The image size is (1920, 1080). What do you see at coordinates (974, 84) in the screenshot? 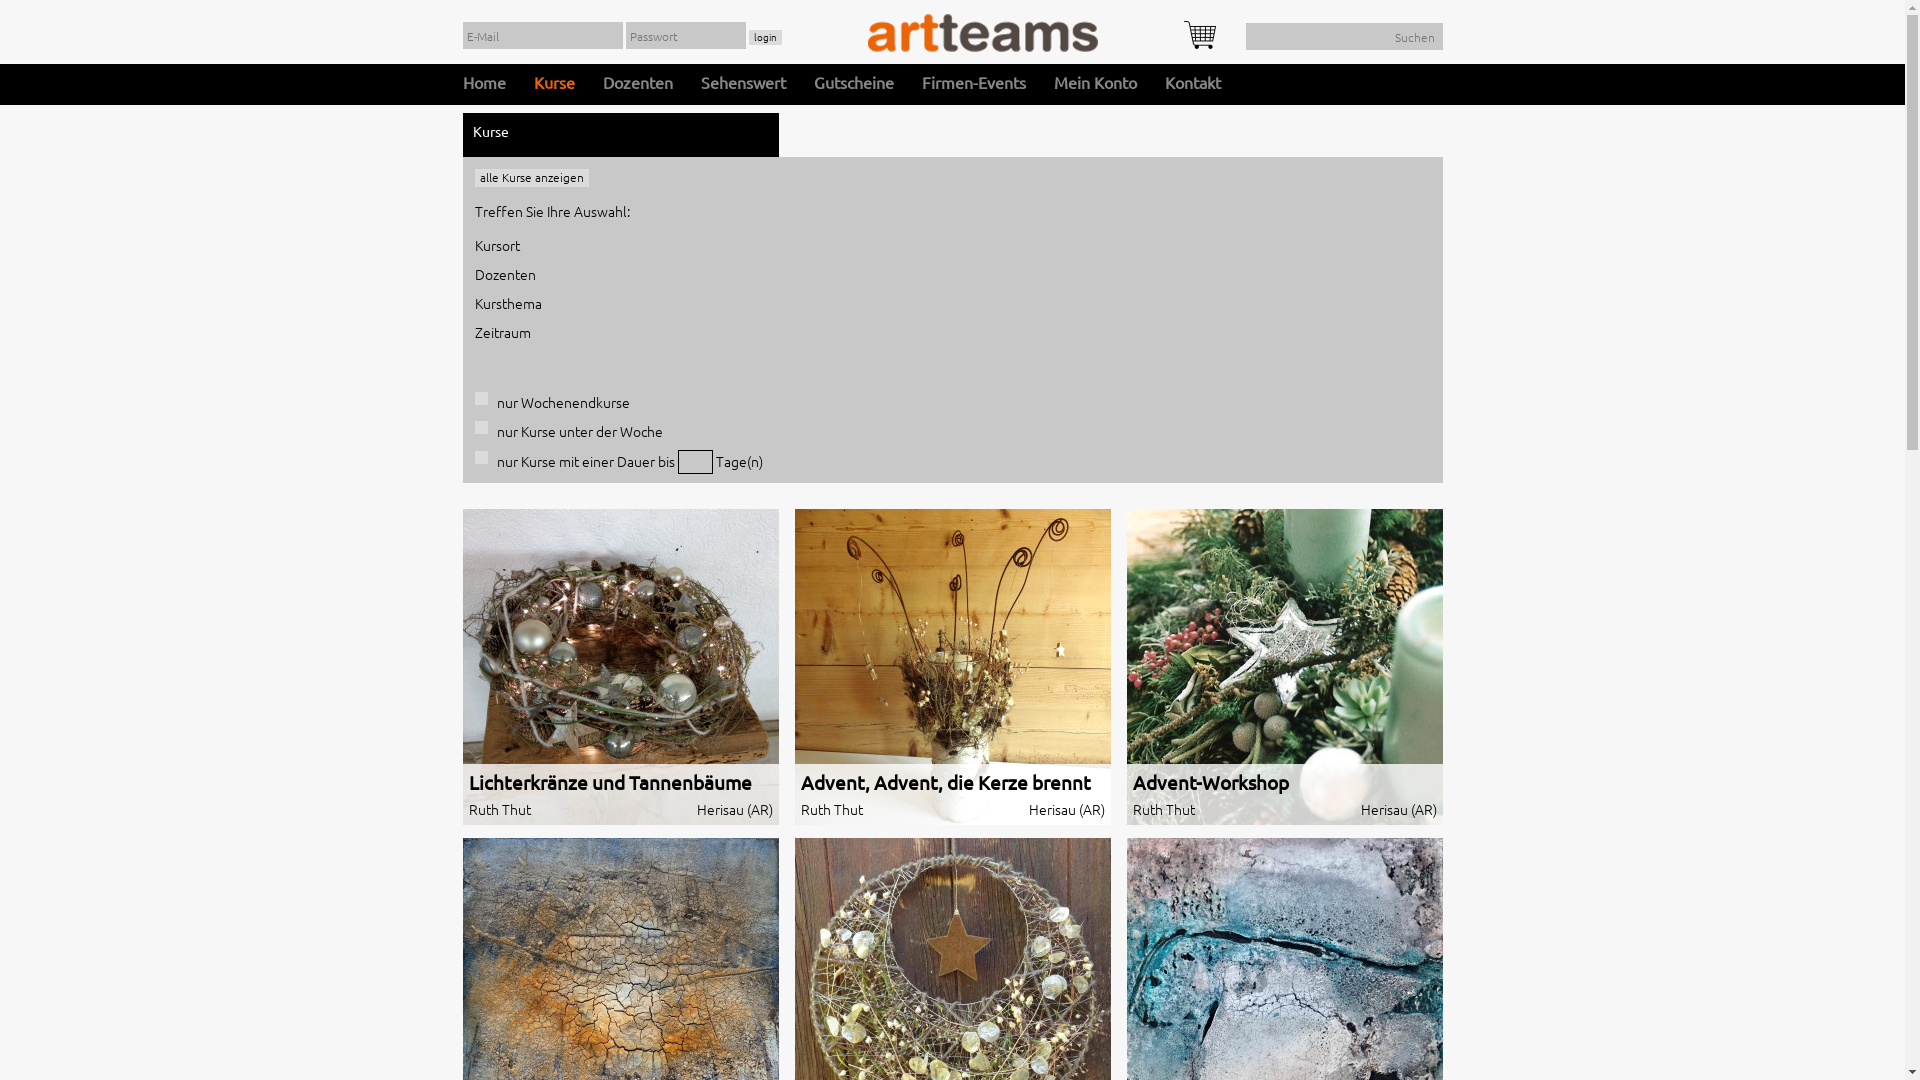
I see `Firmen-Events` at bounding box center [974, 84].